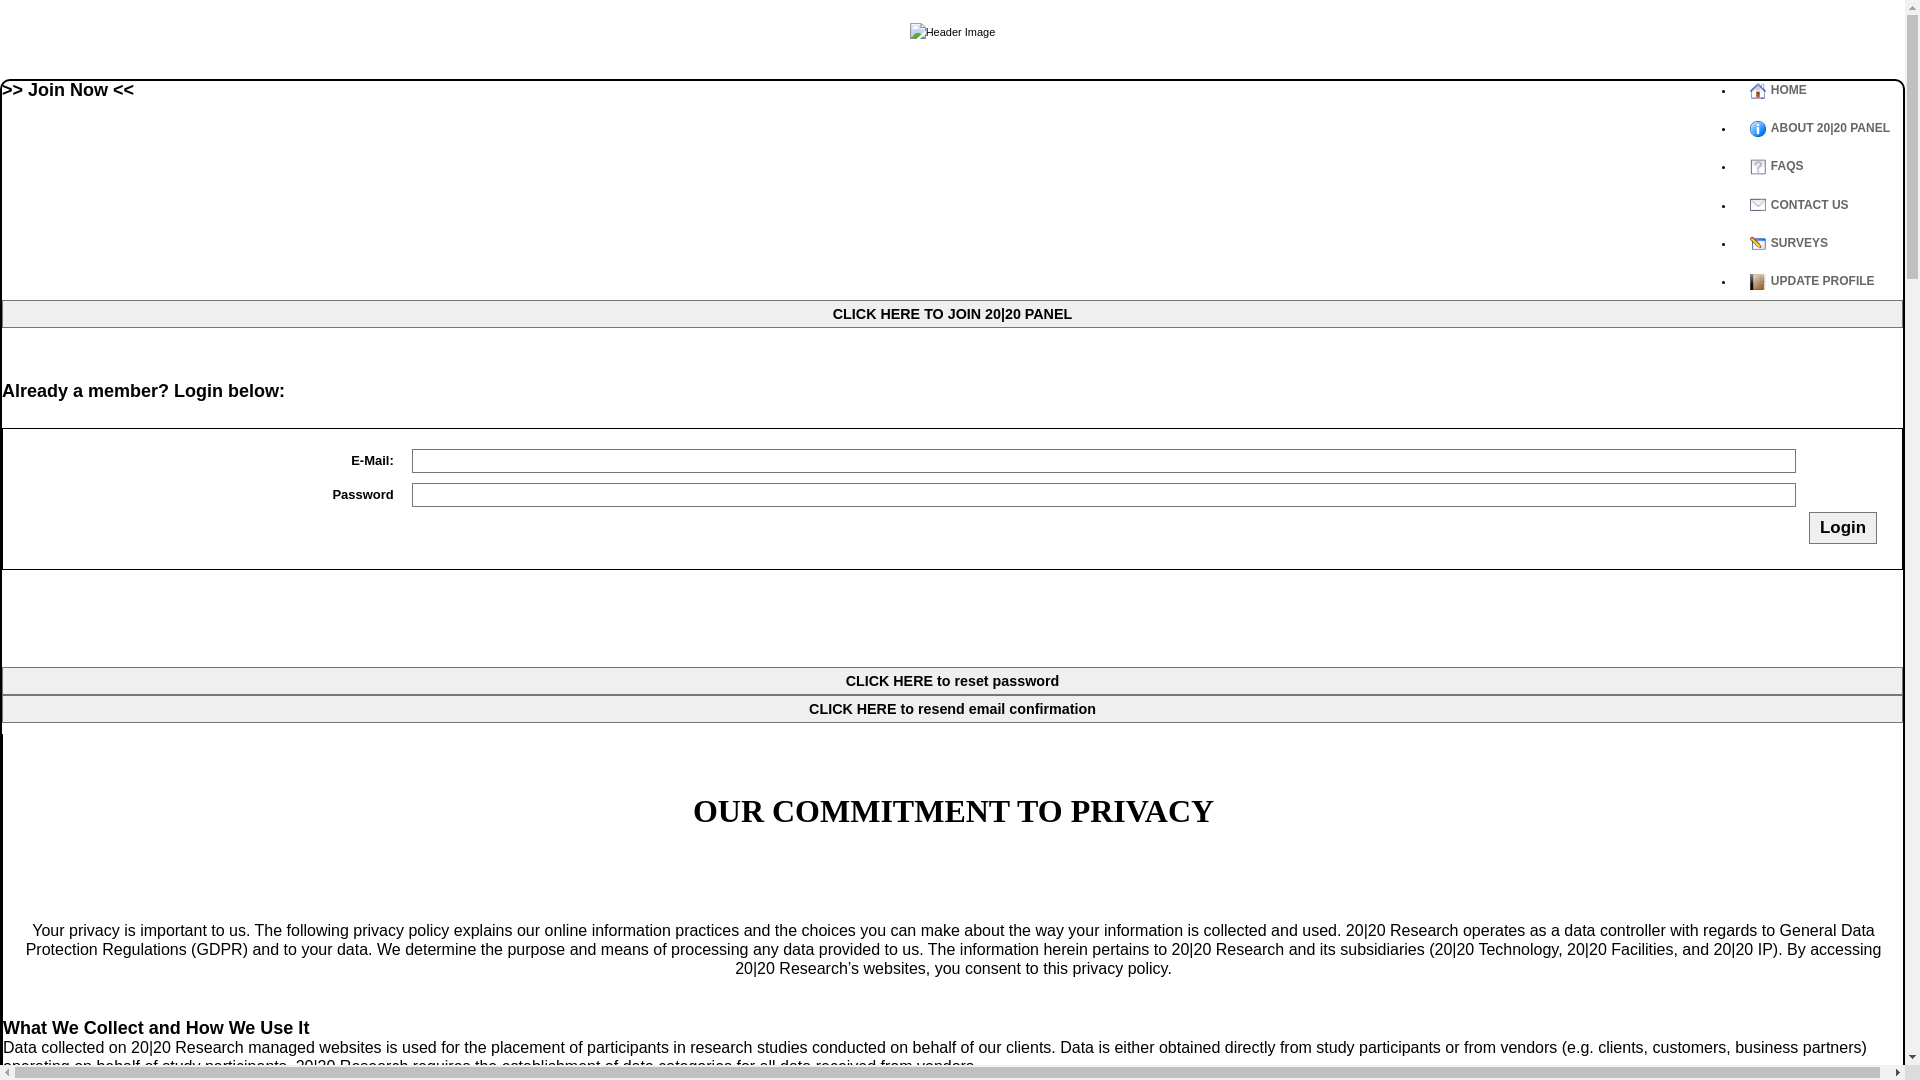 The height and width of the screenshot is (1080, 1920). Describe the element at coordinates (952, 681) in the screenshot. I see `CLICK HERE to reset password` at that location.